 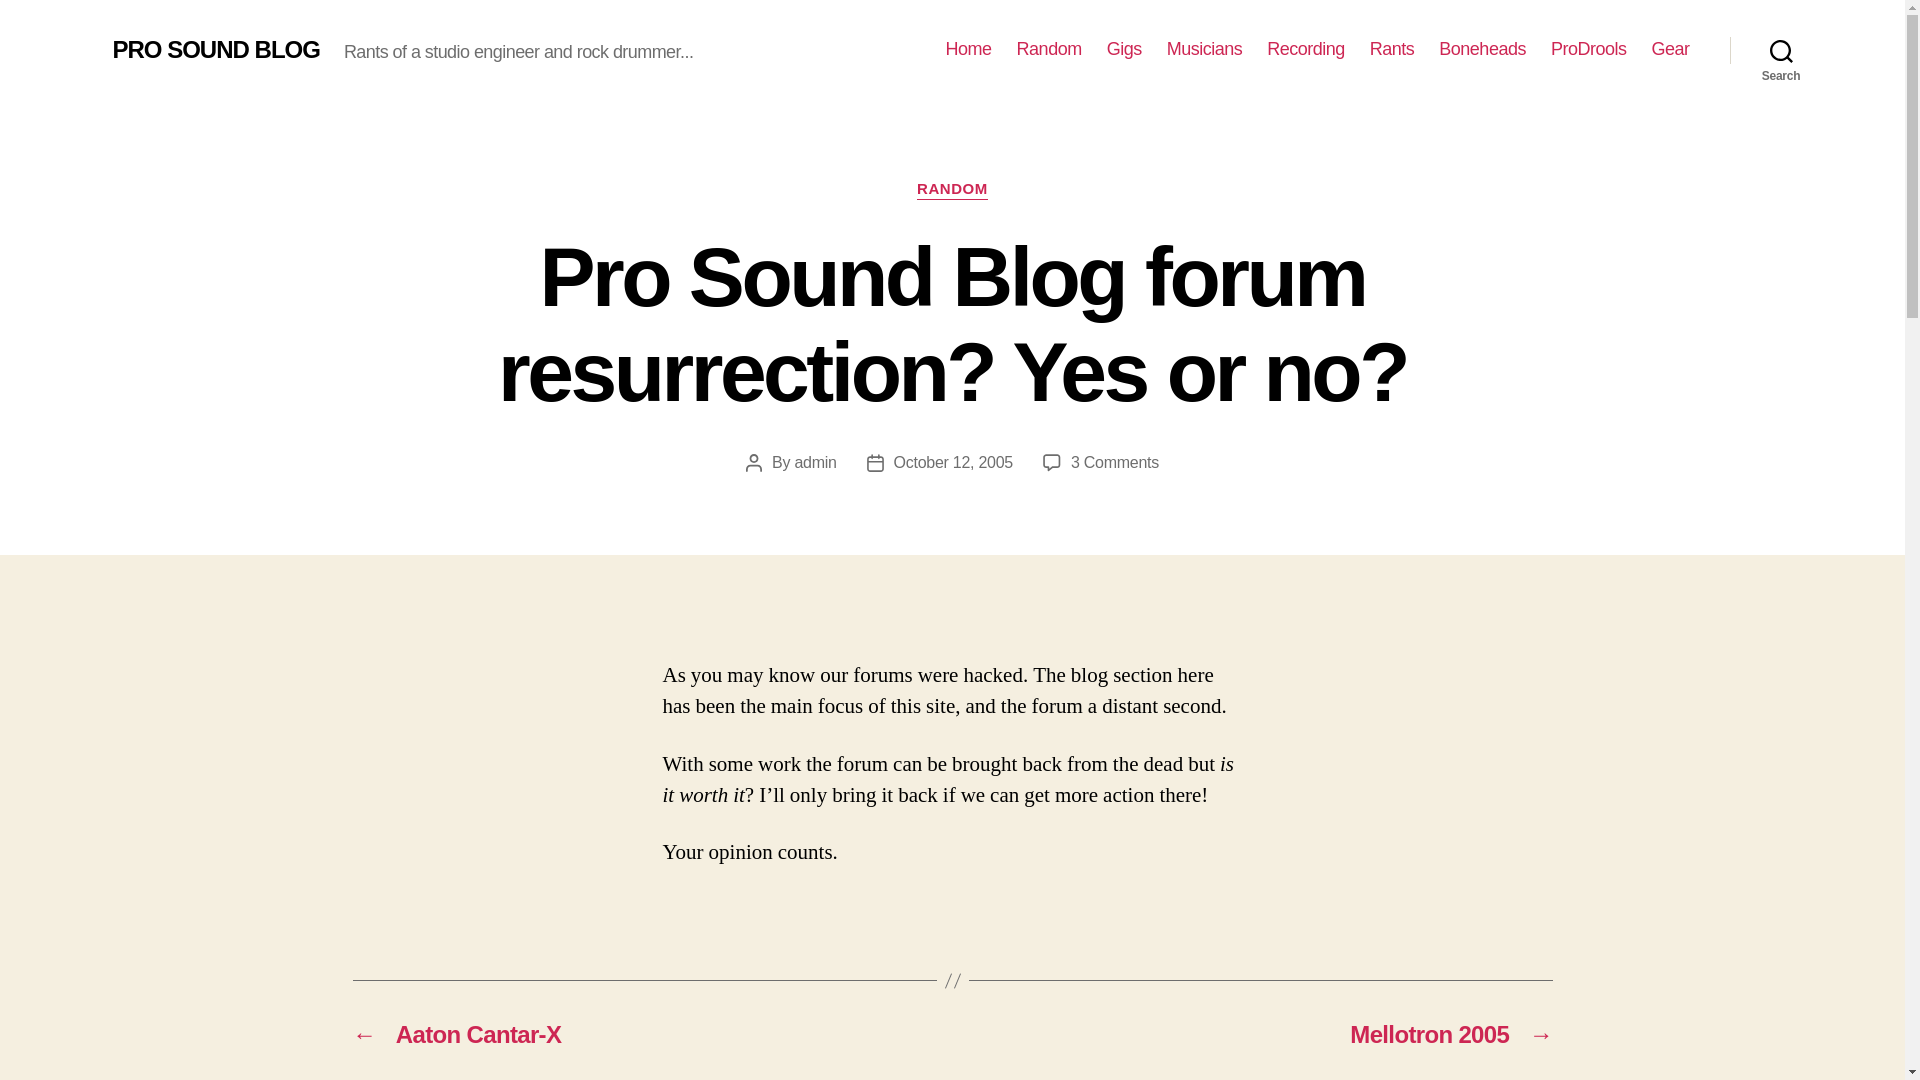 What do you see at coordinates (1392, 49) in the screenshot?
I see `Gear` at bounding box center [1392, 49].